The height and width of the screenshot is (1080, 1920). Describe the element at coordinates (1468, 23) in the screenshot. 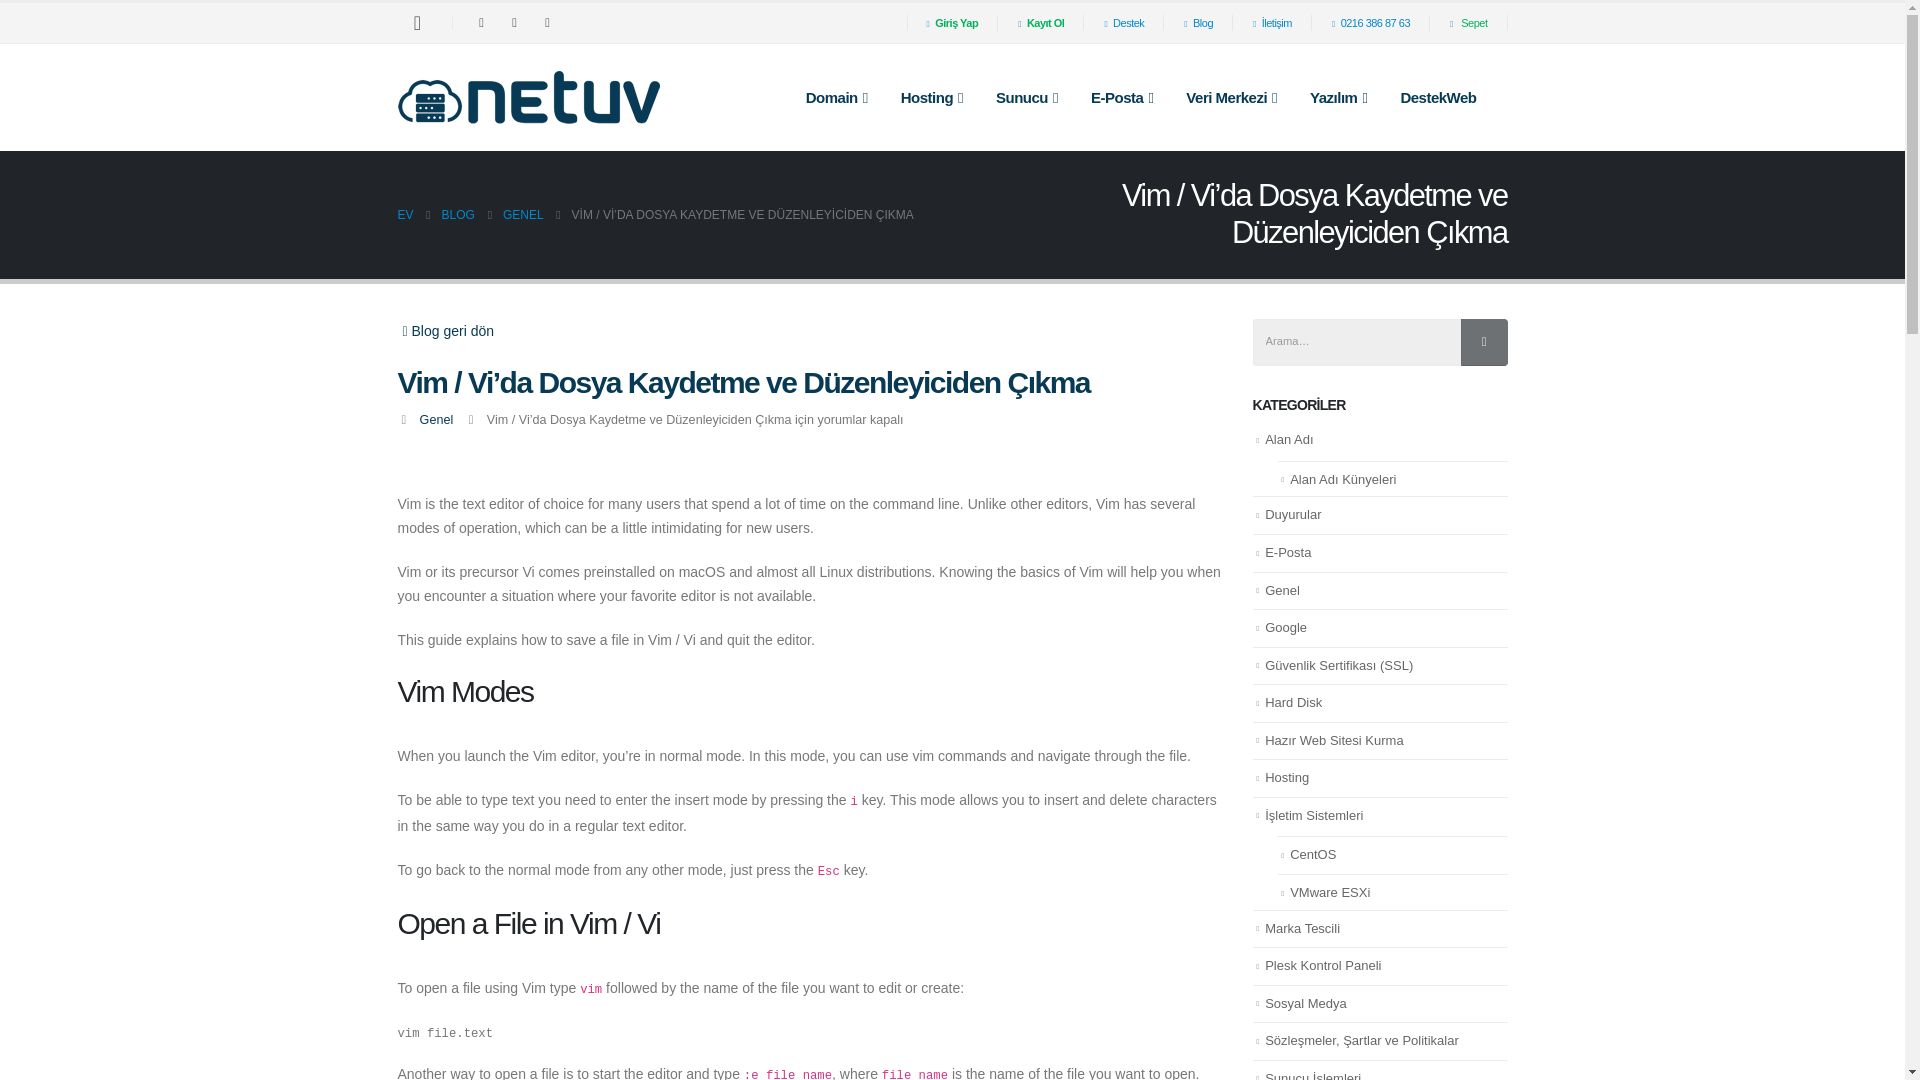

I see `Sepet` at that location.